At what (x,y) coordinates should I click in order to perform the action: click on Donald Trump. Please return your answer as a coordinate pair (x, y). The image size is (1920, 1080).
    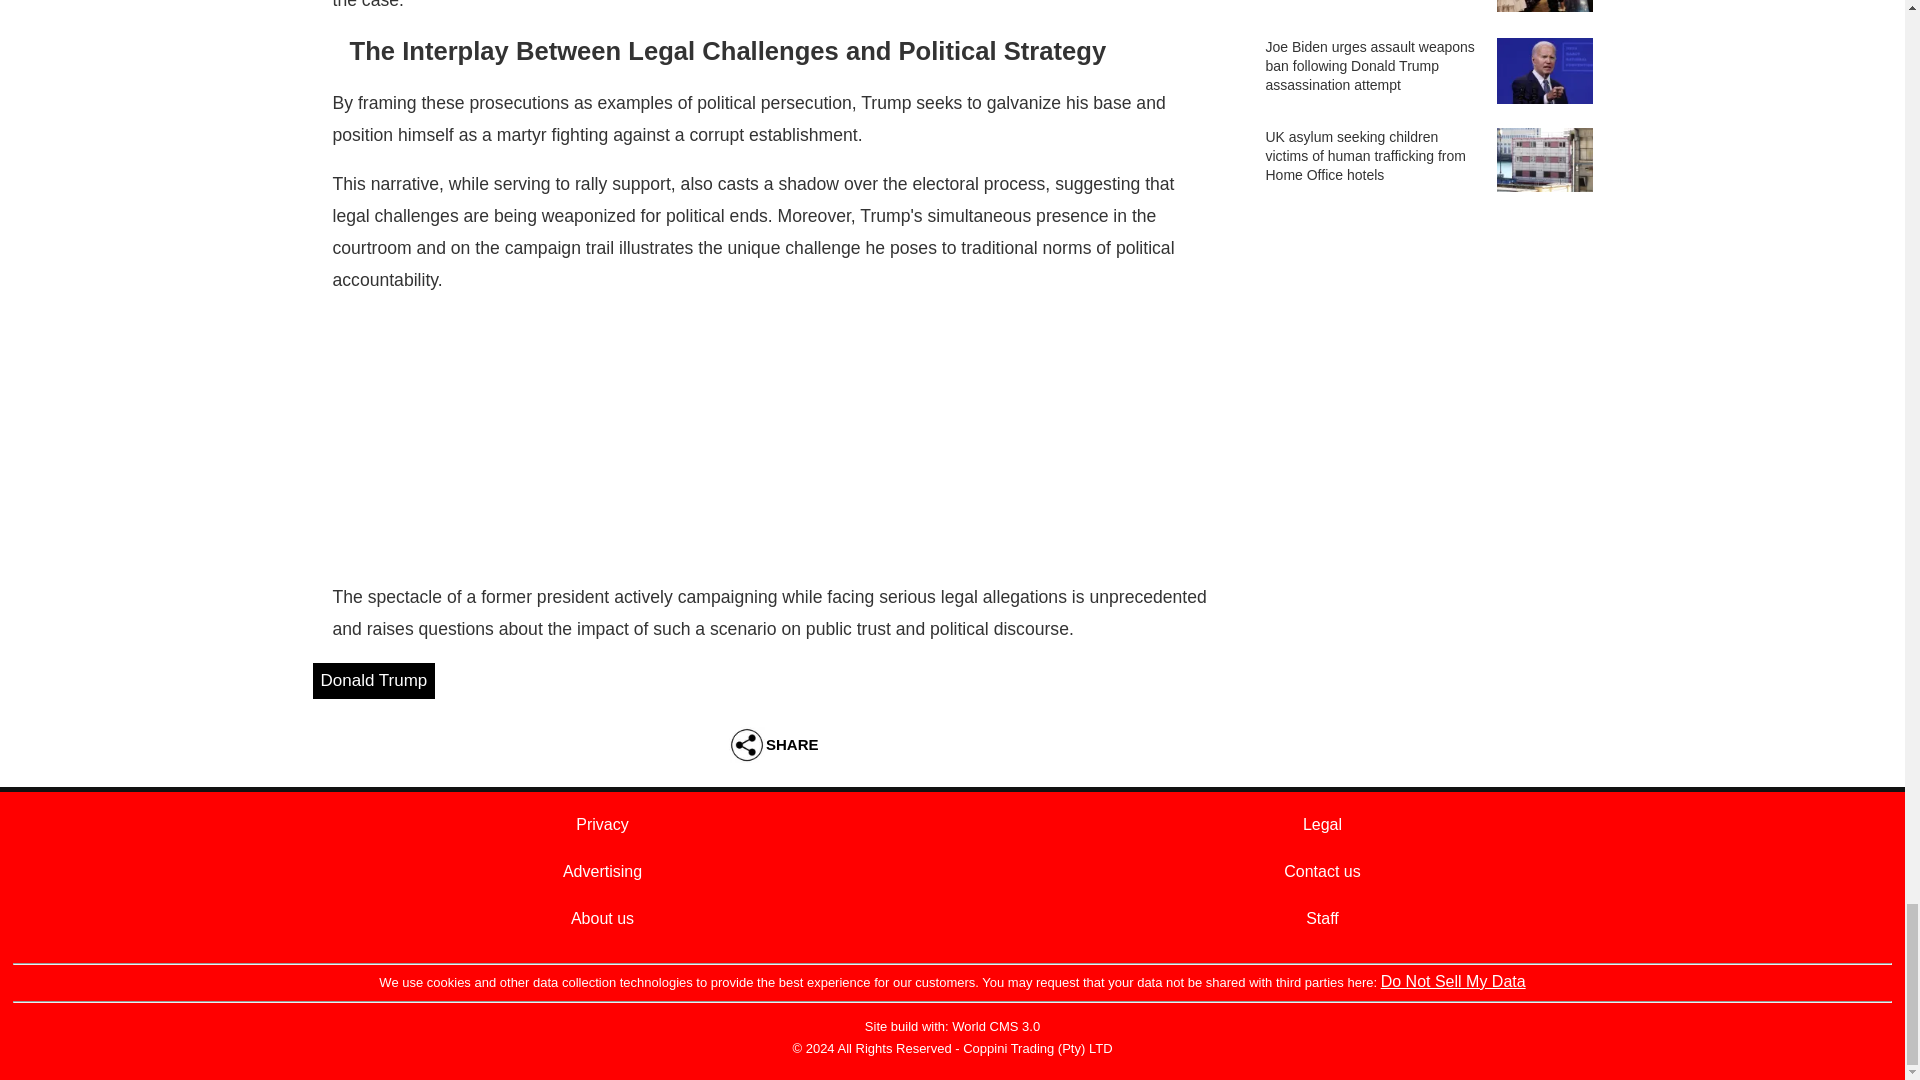
    Looking at the image, I should click on (373, 680).